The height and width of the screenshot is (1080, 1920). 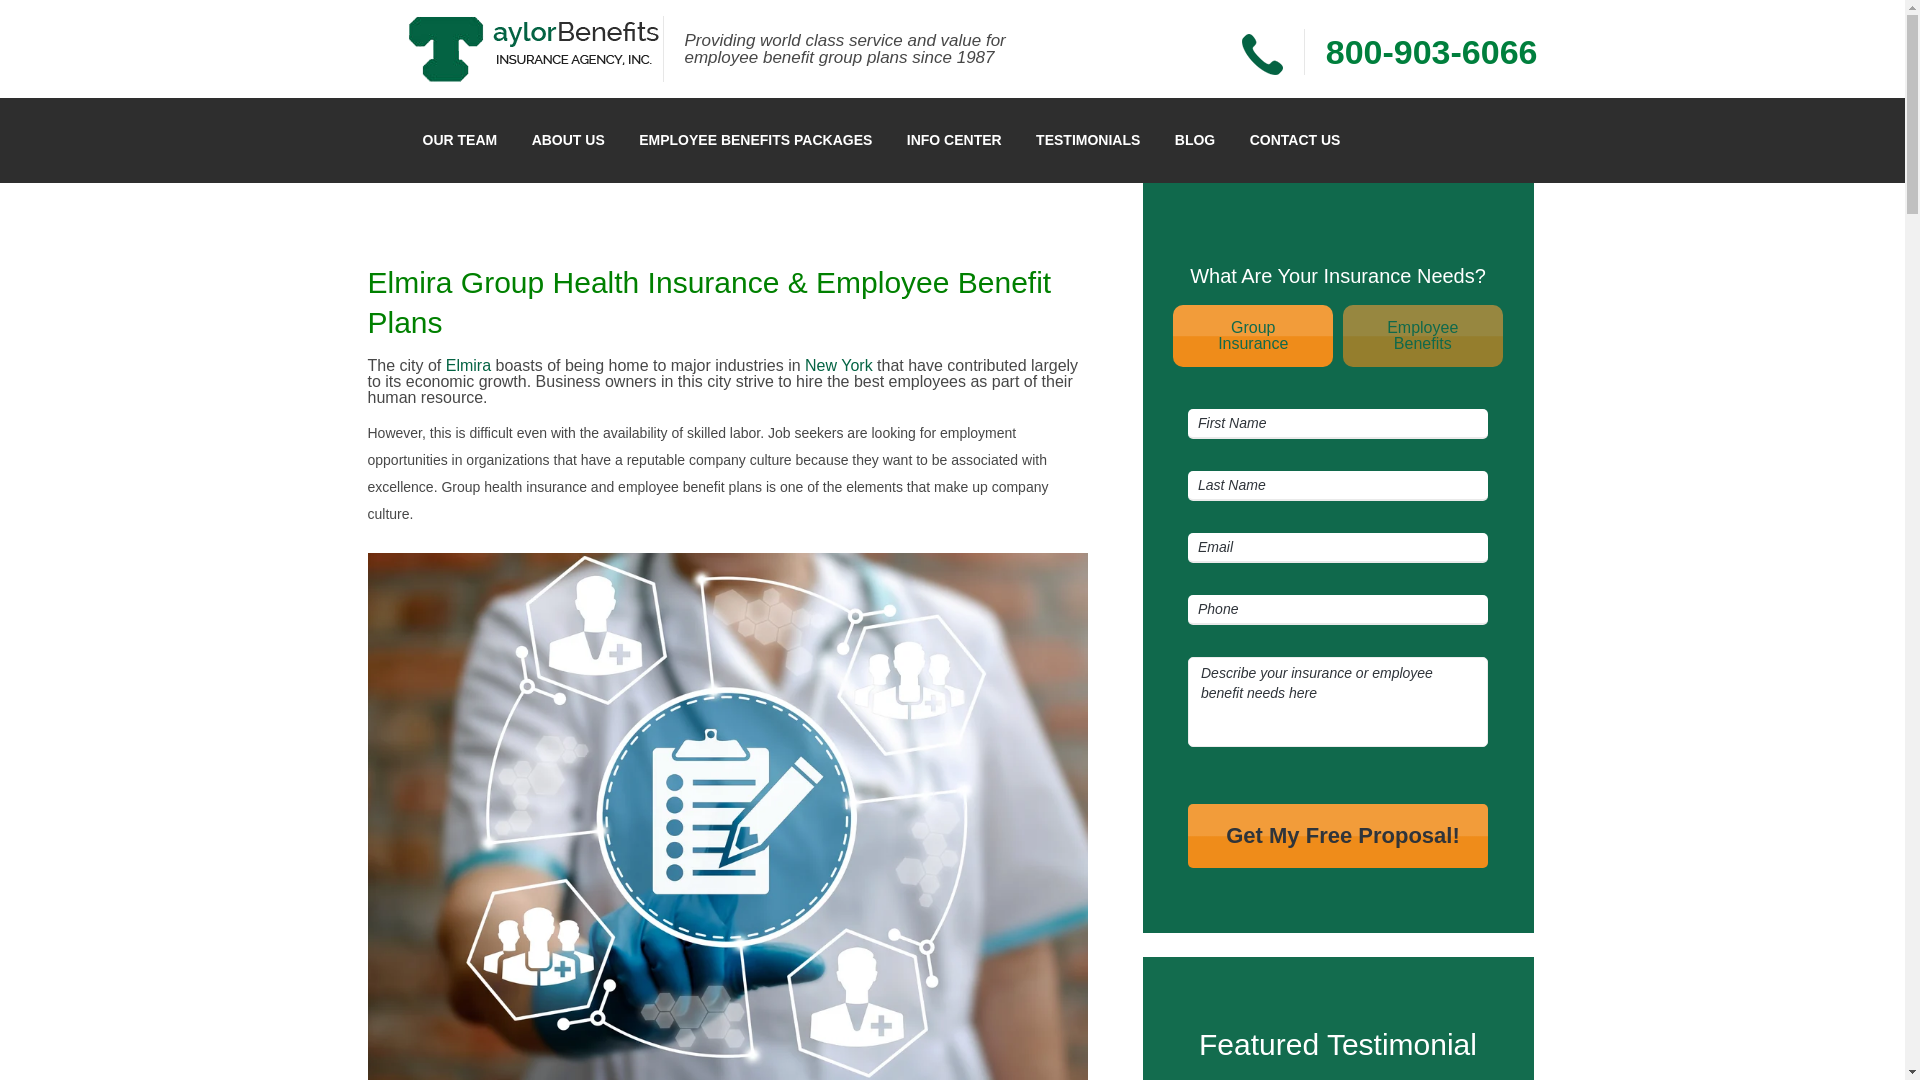 I want to click on TESTIMONIALS, so click(x=1088, y=140).